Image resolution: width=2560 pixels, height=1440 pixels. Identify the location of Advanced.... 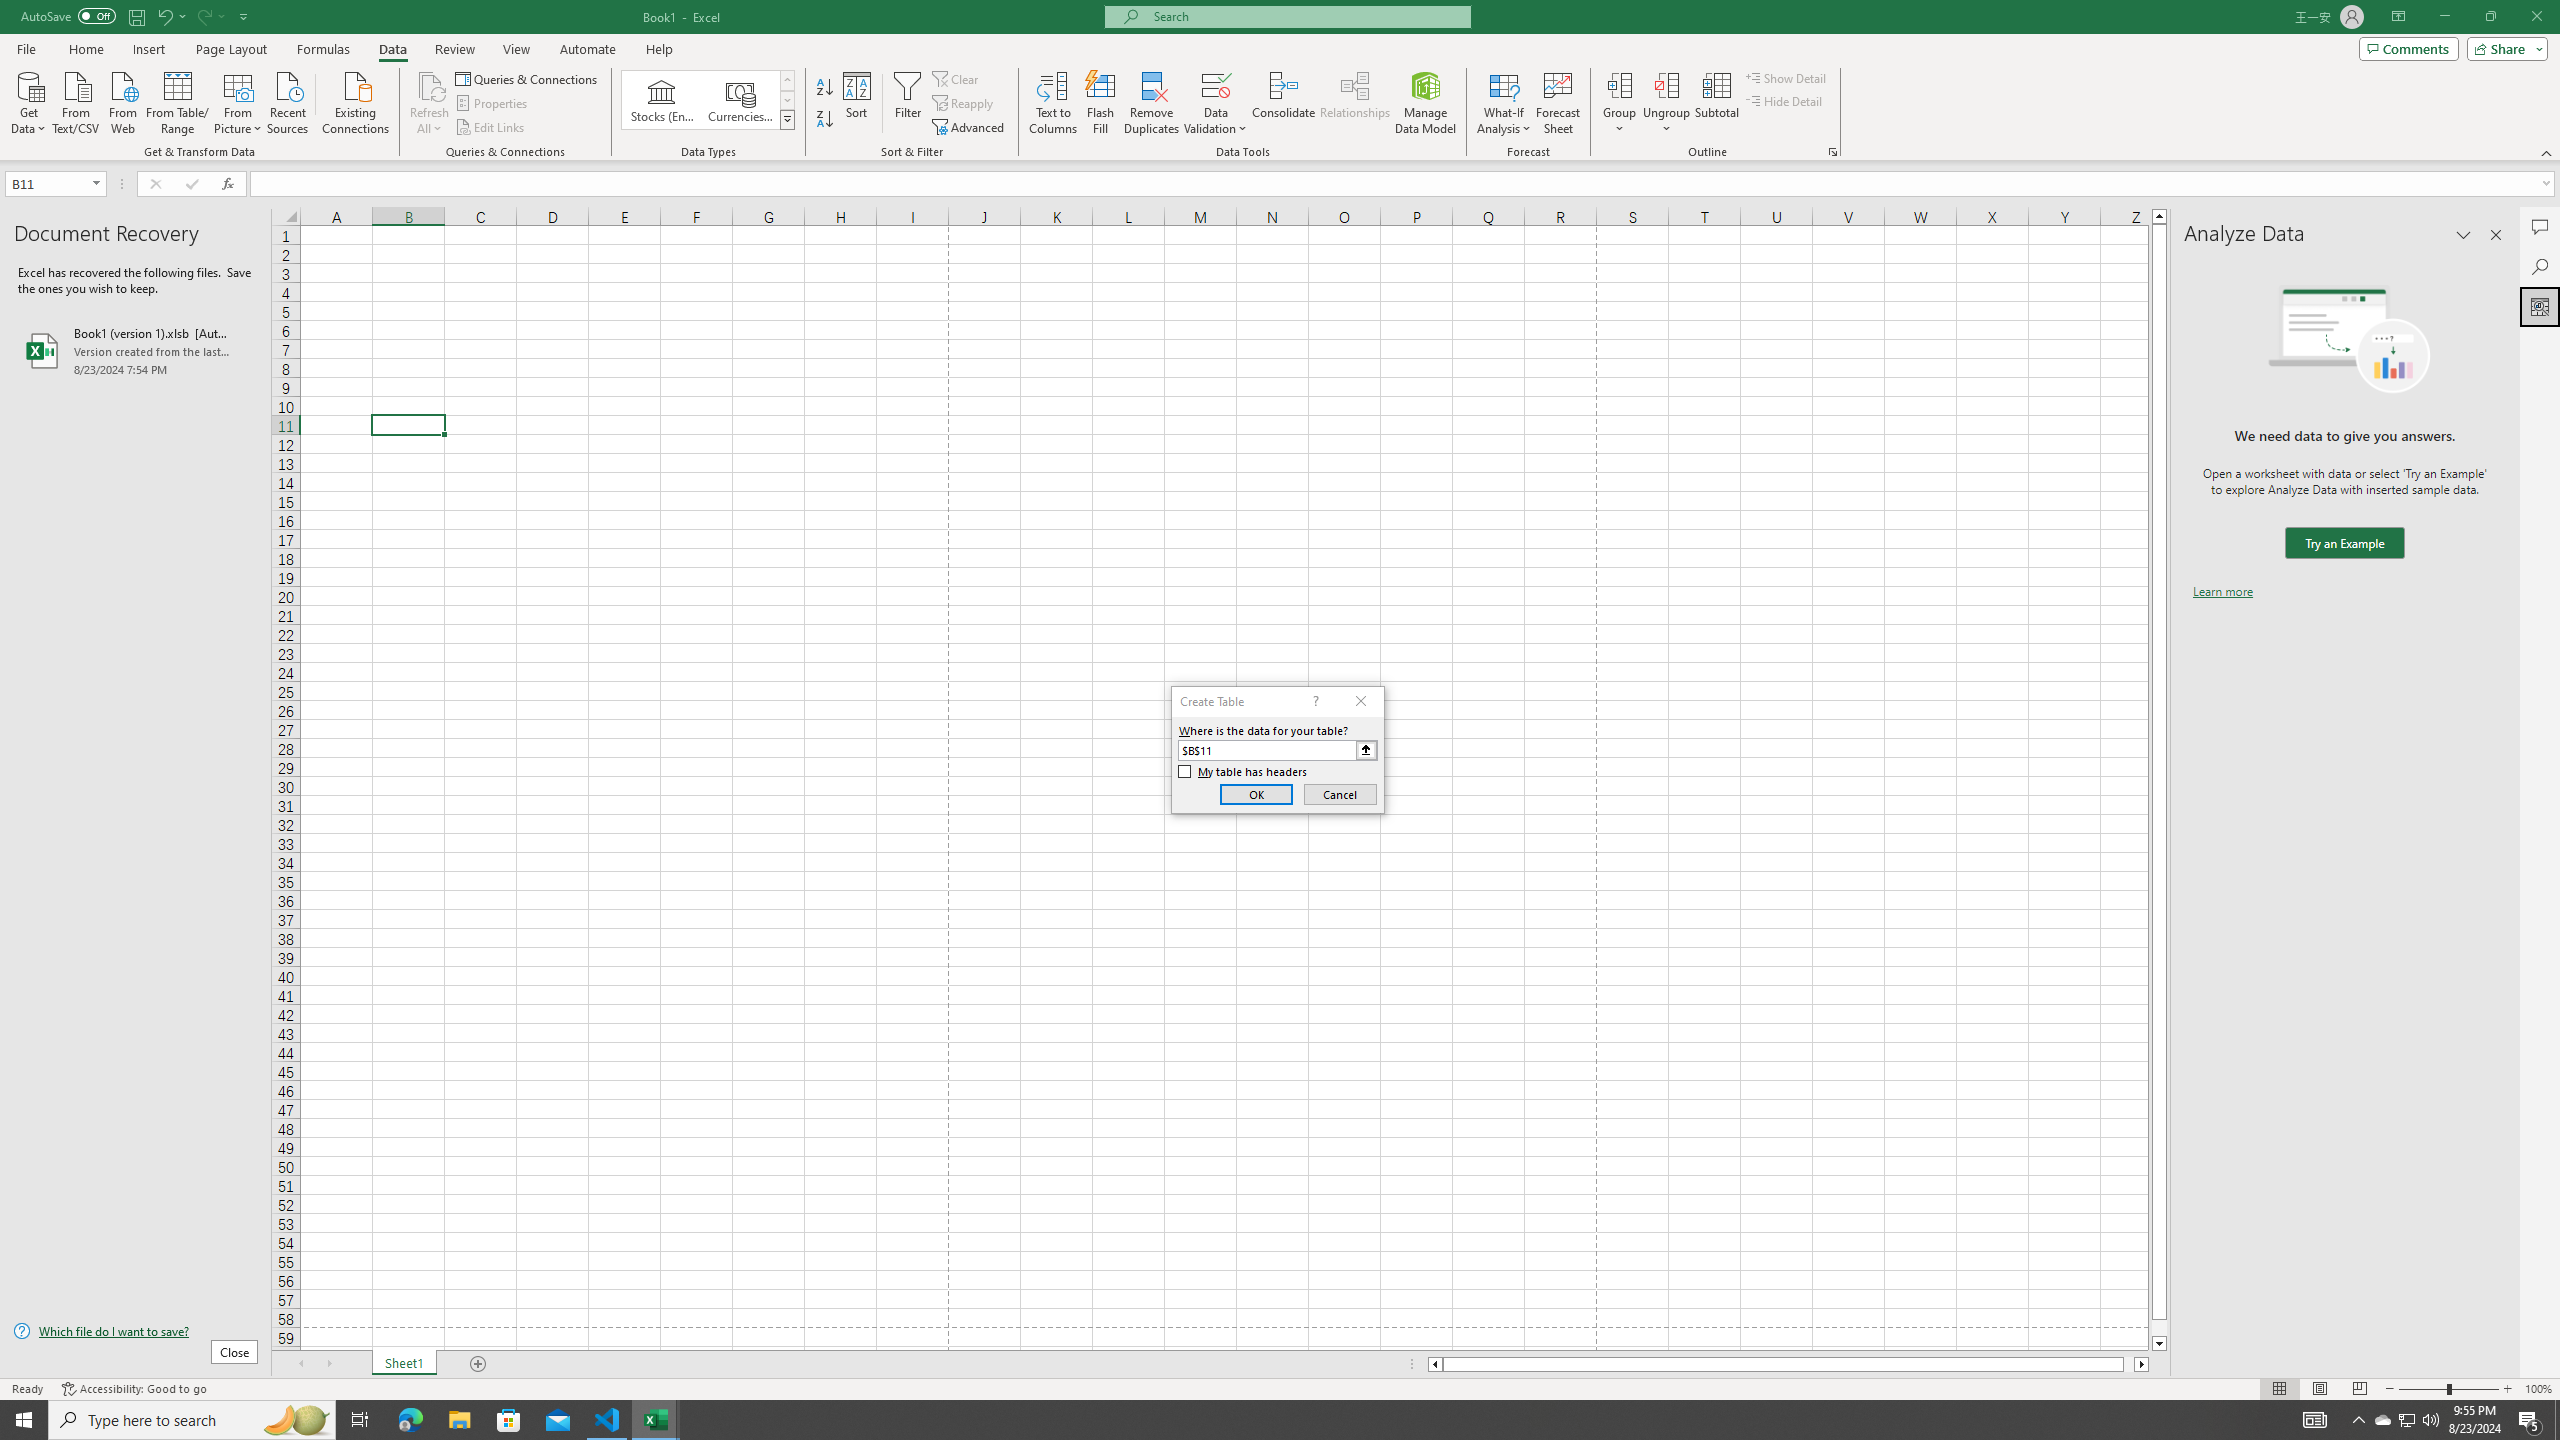
(970, 128).